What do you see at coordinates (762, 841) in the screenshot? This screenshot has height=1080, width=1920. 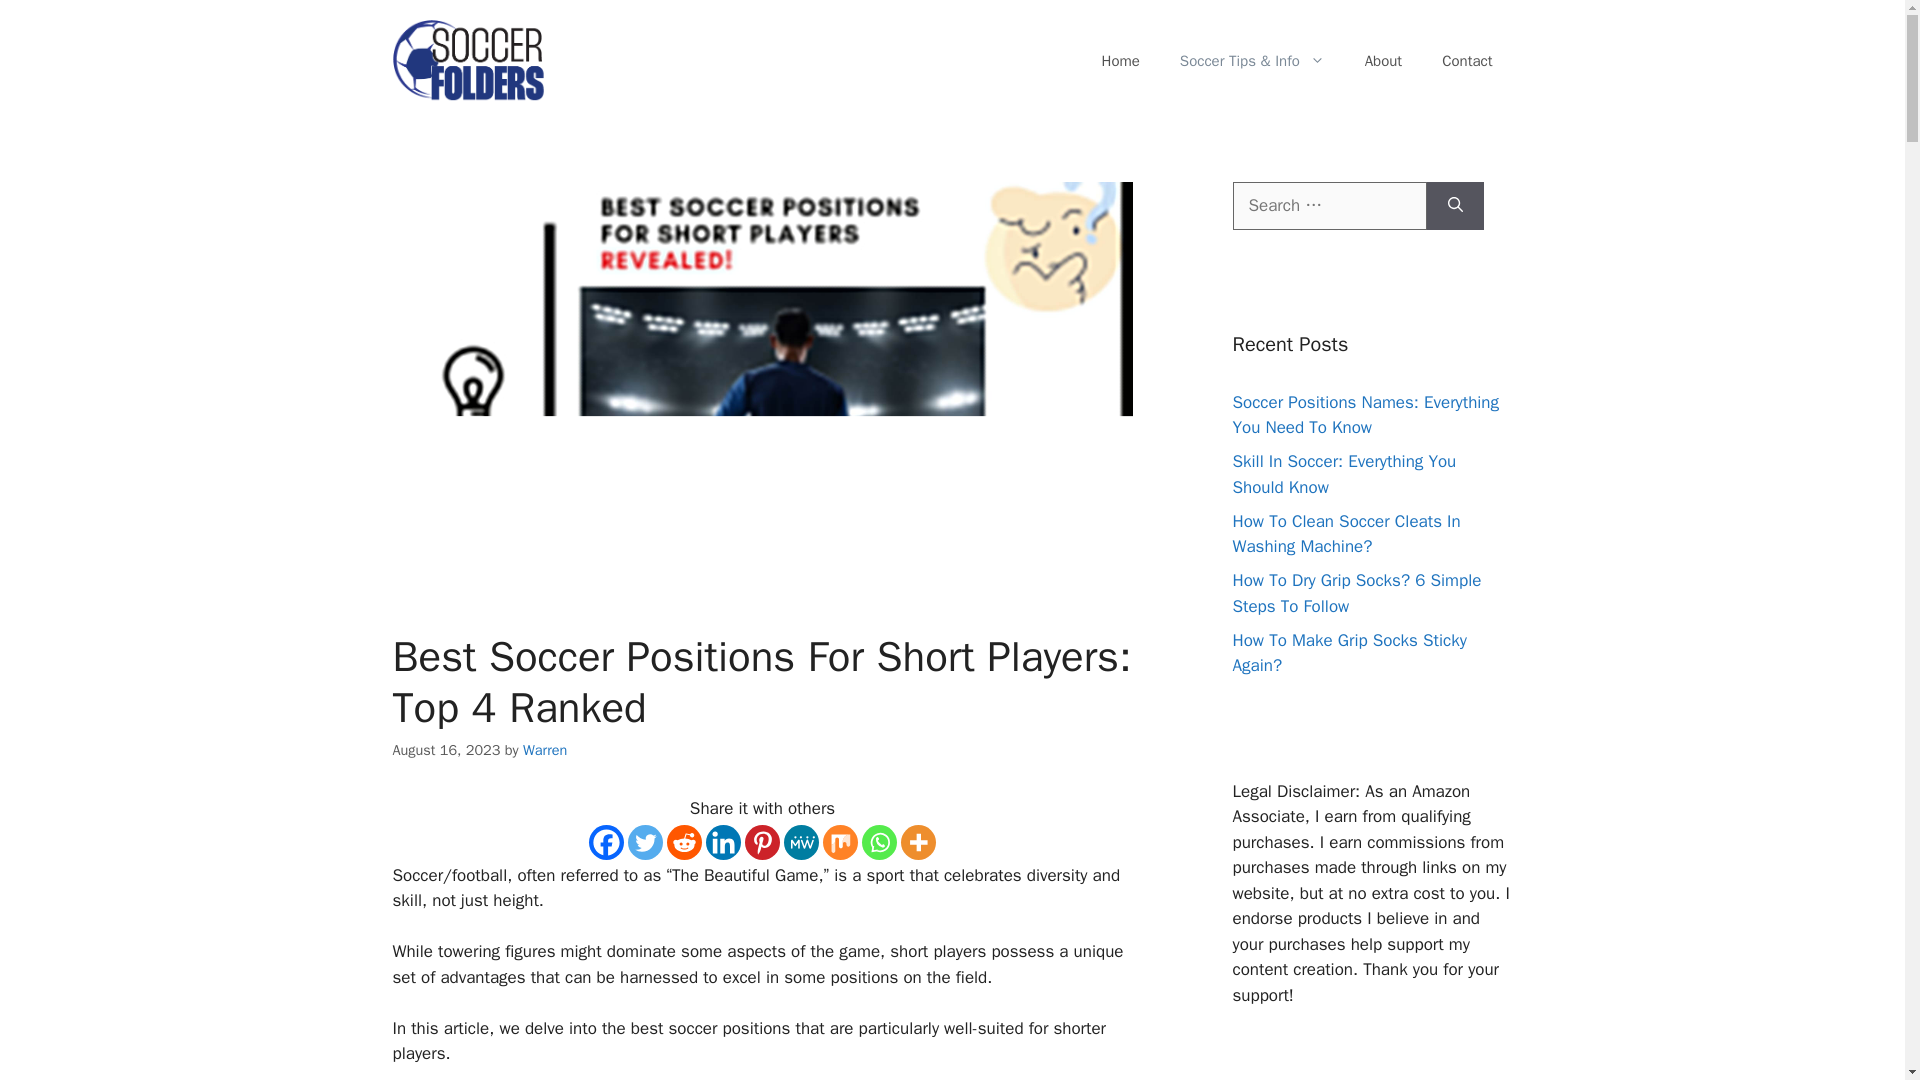 I see `Pinterest` at bounding box center [762, 841].